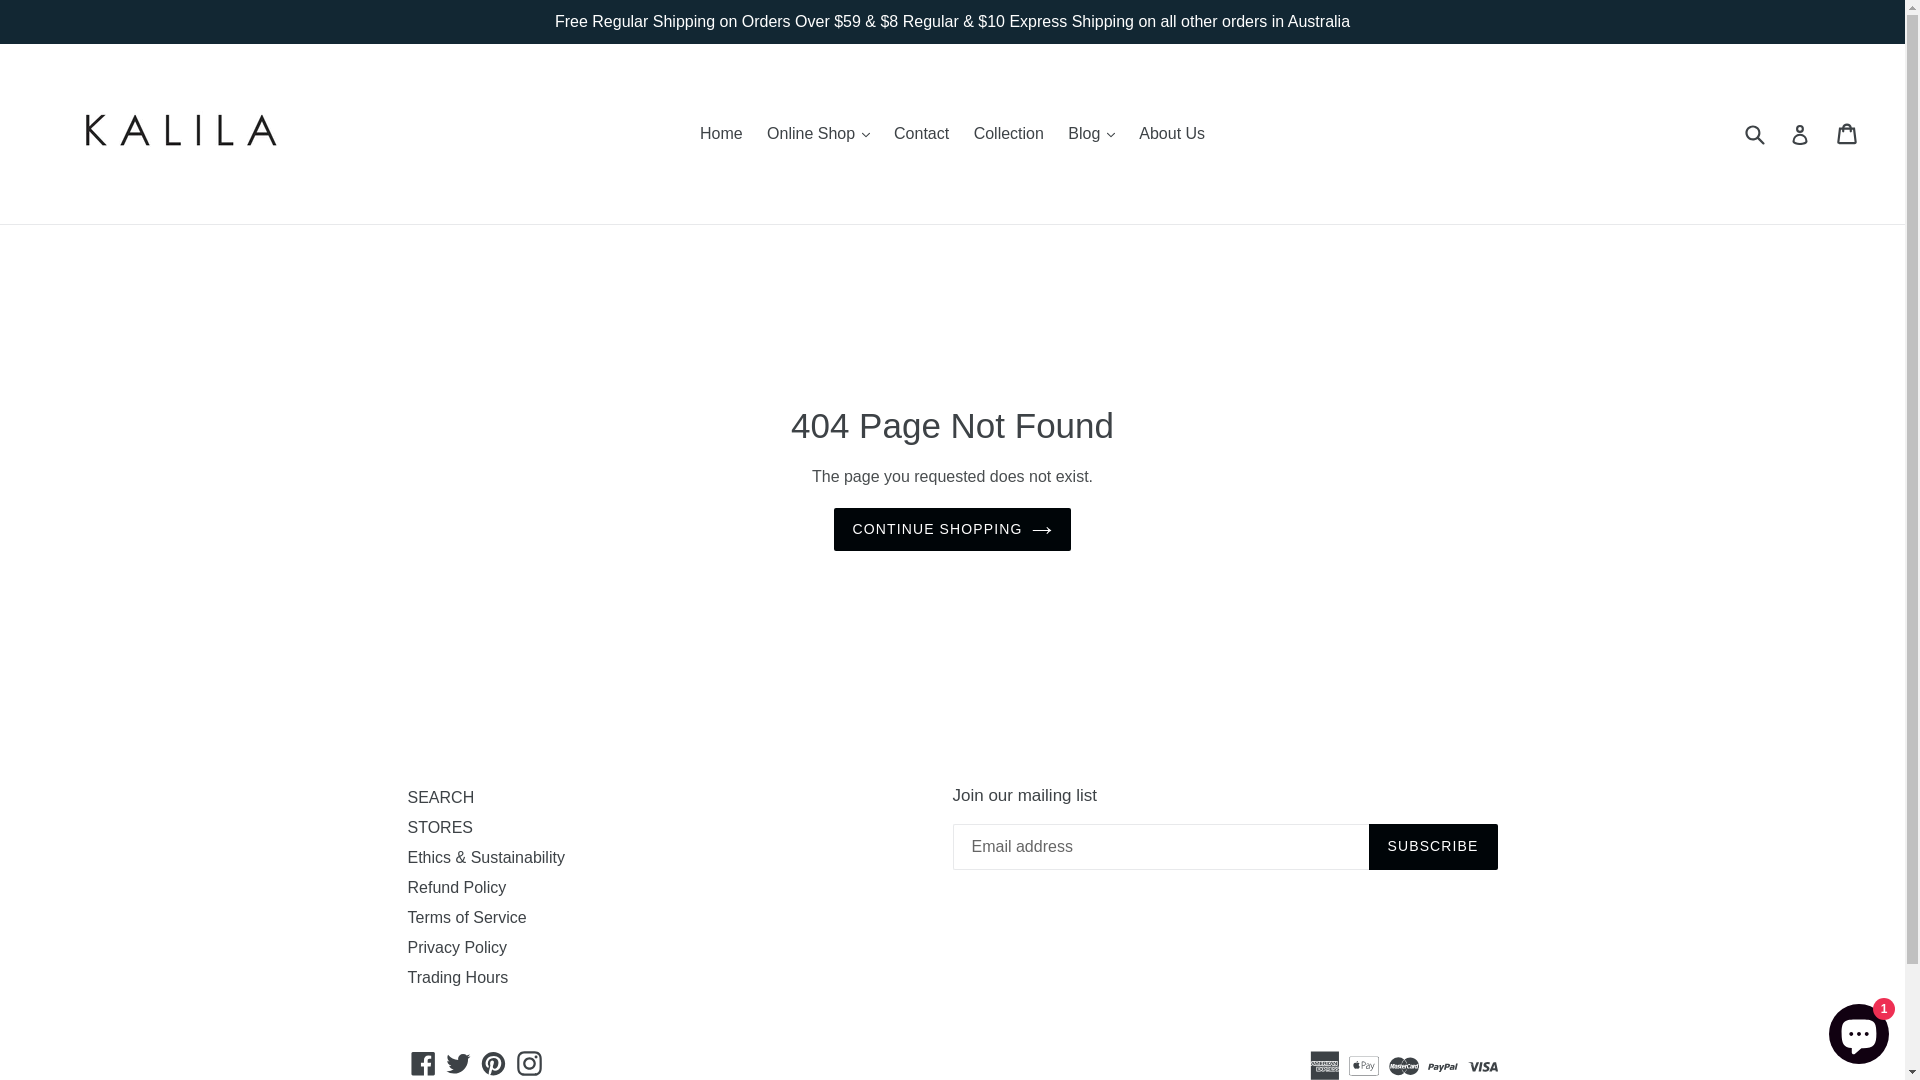  What do you see at coordinates (953, 530) in the screenshot?
I see `CONTINUE SHOPPING` at bounding box center [953, 530].